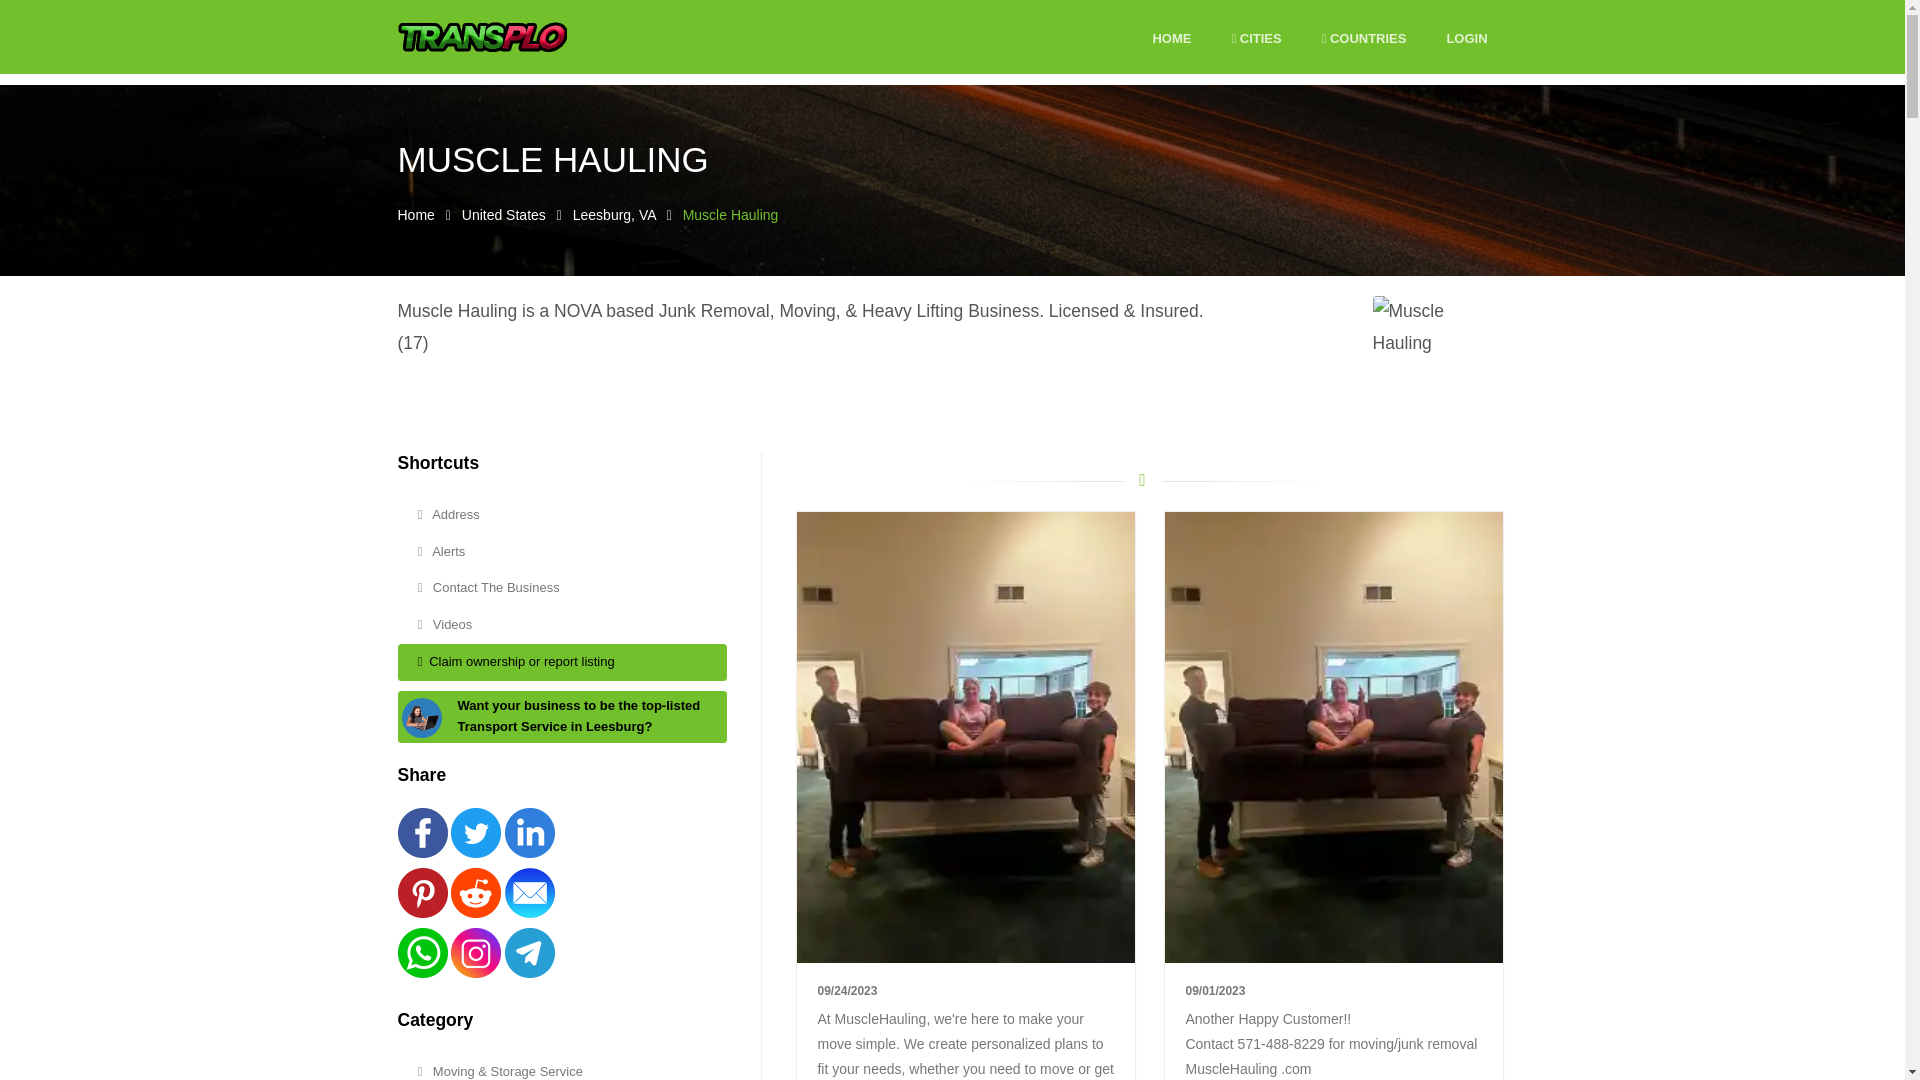 The height and width of the screenshot is (1080, 1920). Describe the element at coordinates (562, 588) in the screenshot. I see `Contact The Business` at that location.